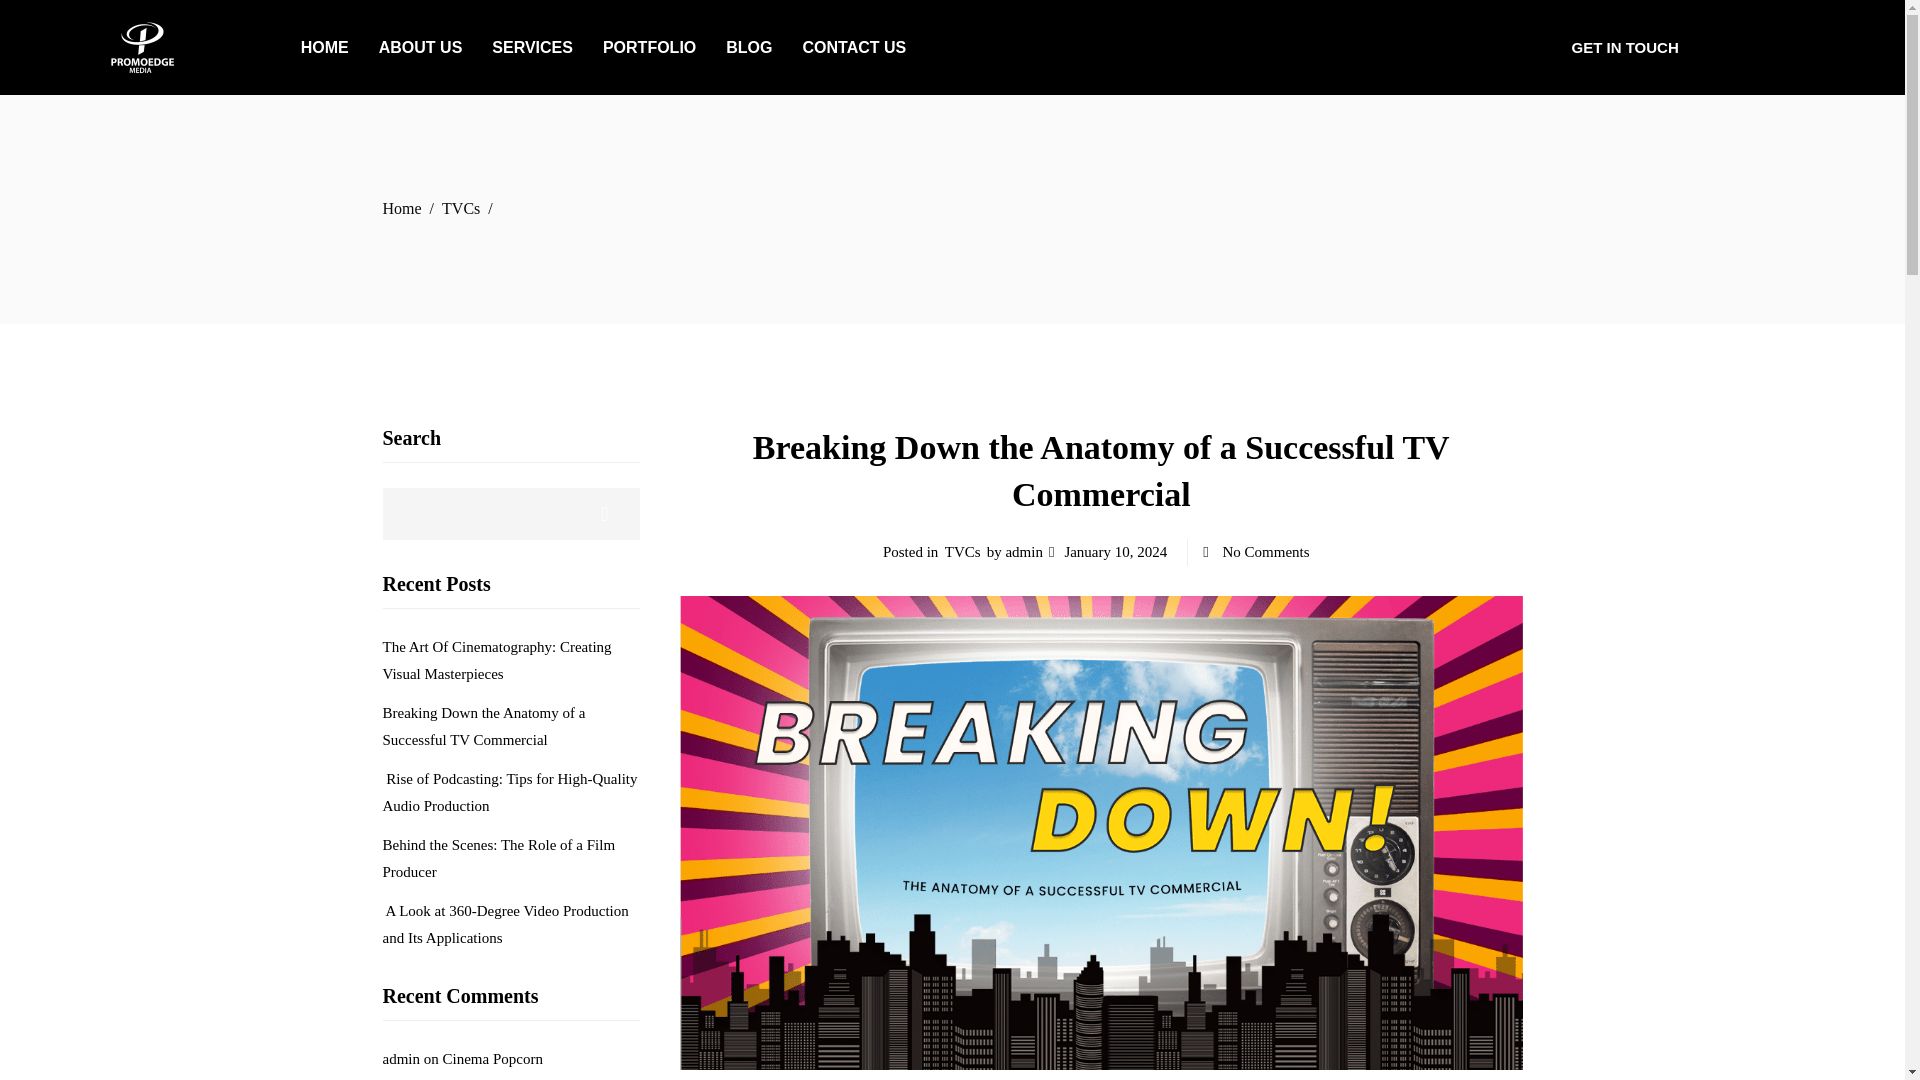 The image size is (1920, 1080). What do you see at coordinates (1266, 552) in the screenshot?
I see `No Comments` at bounding box center [1266, 552].